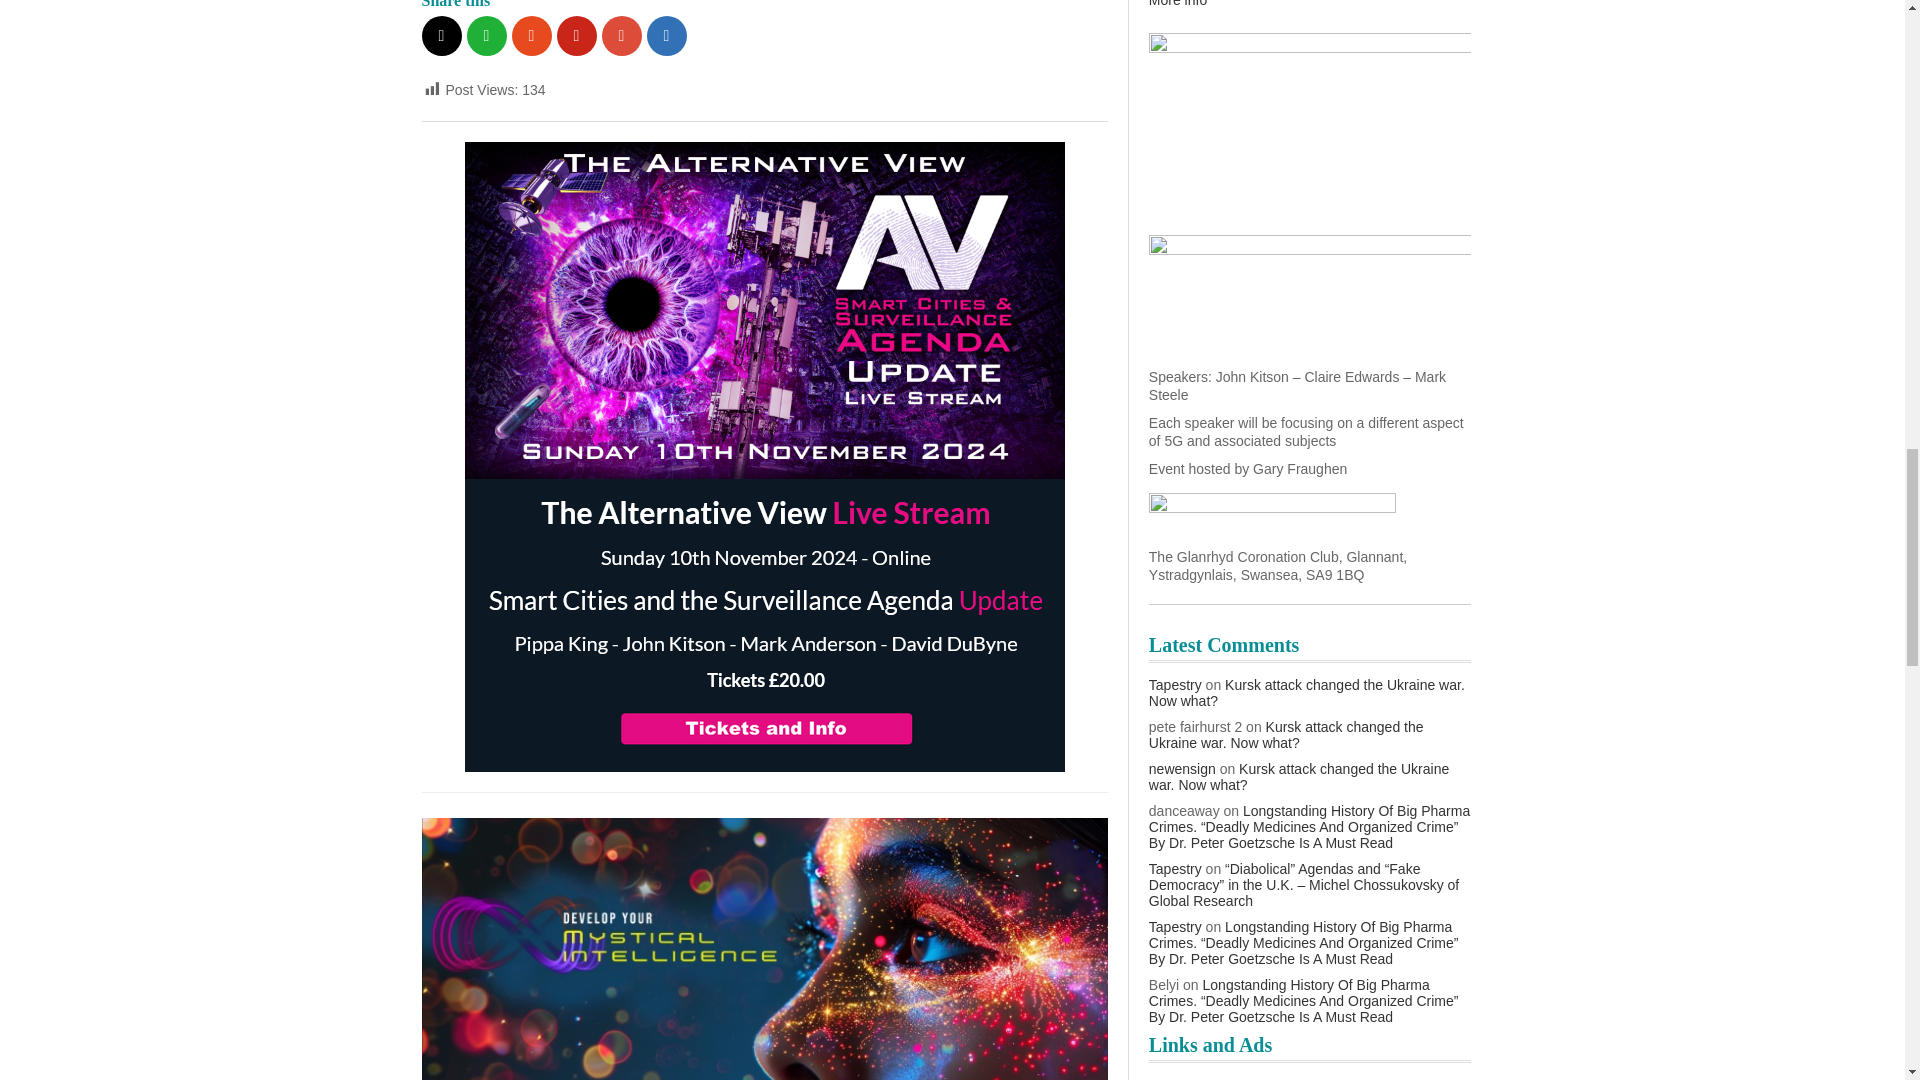  I want to click on More info, so click(1178, 4).